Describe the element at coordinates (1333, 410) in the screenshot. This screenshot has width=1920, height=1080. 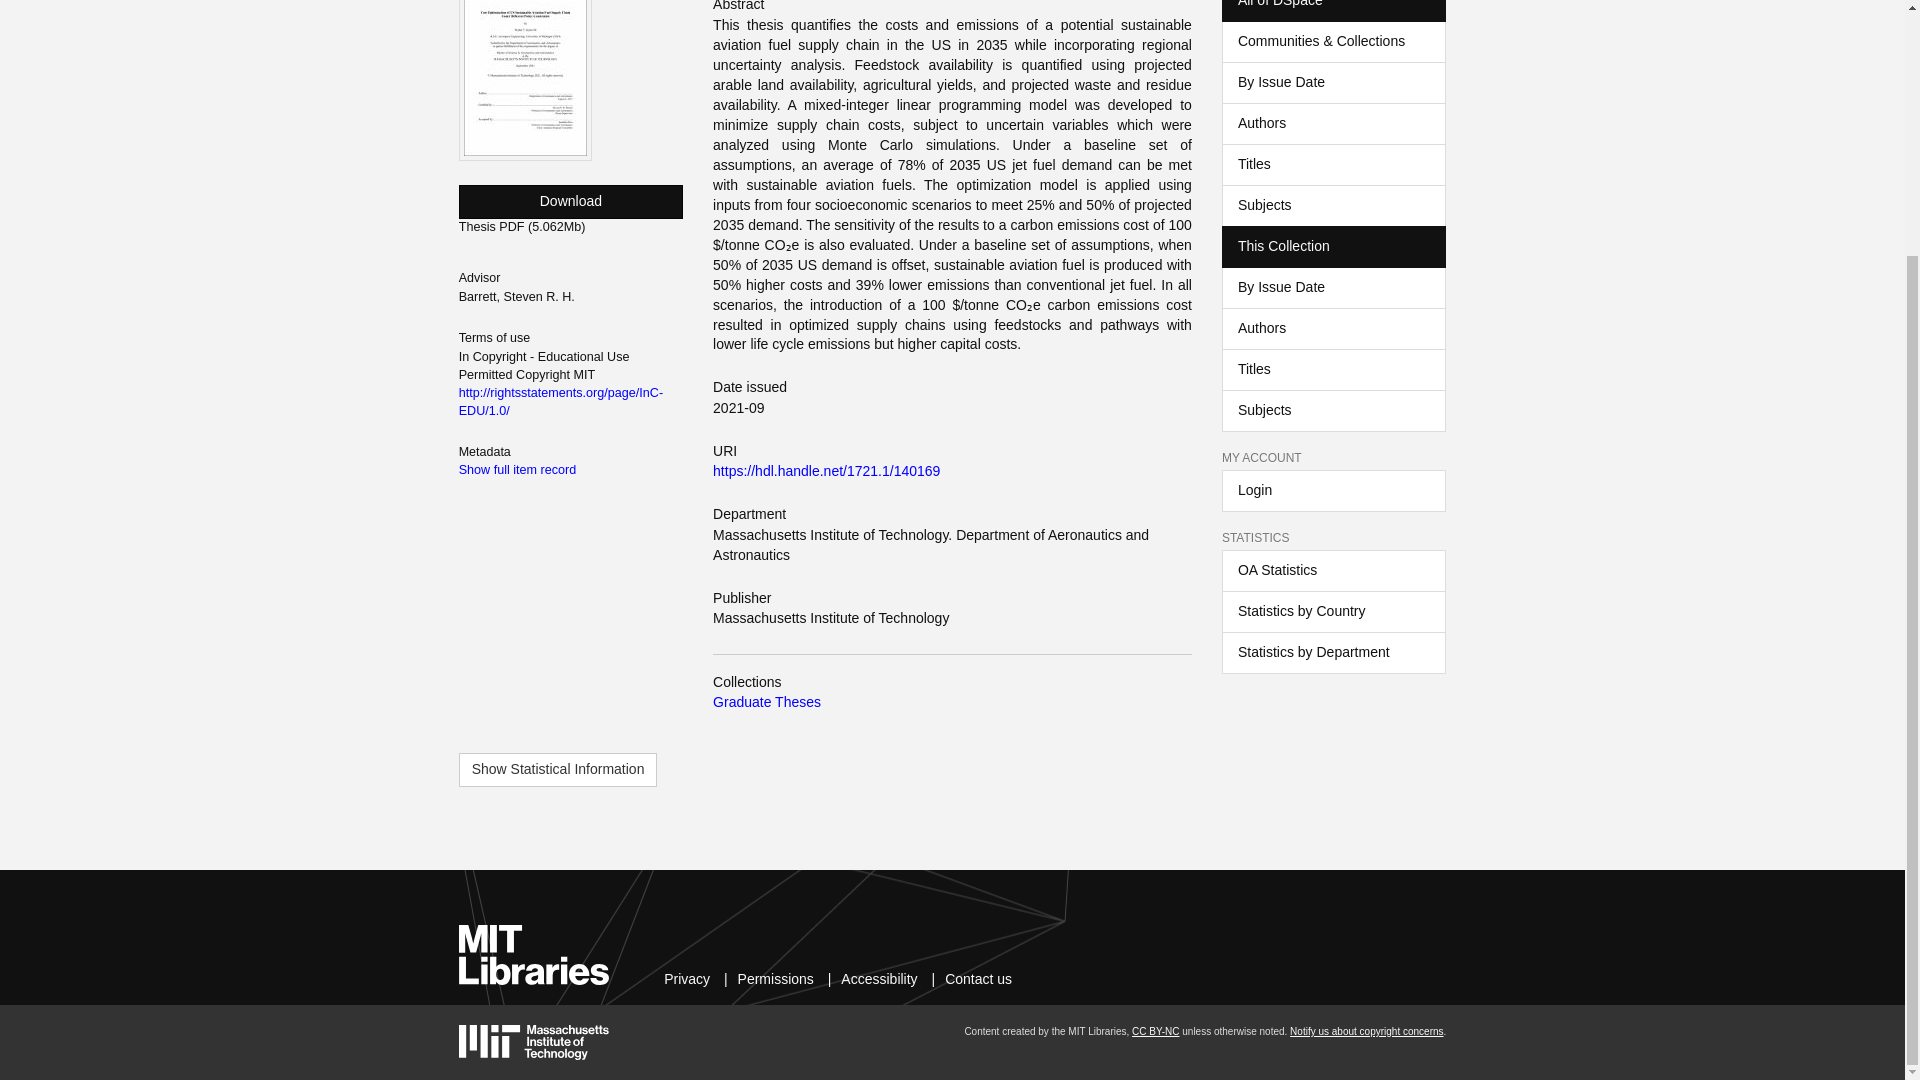
I see `Subjects` at that location.